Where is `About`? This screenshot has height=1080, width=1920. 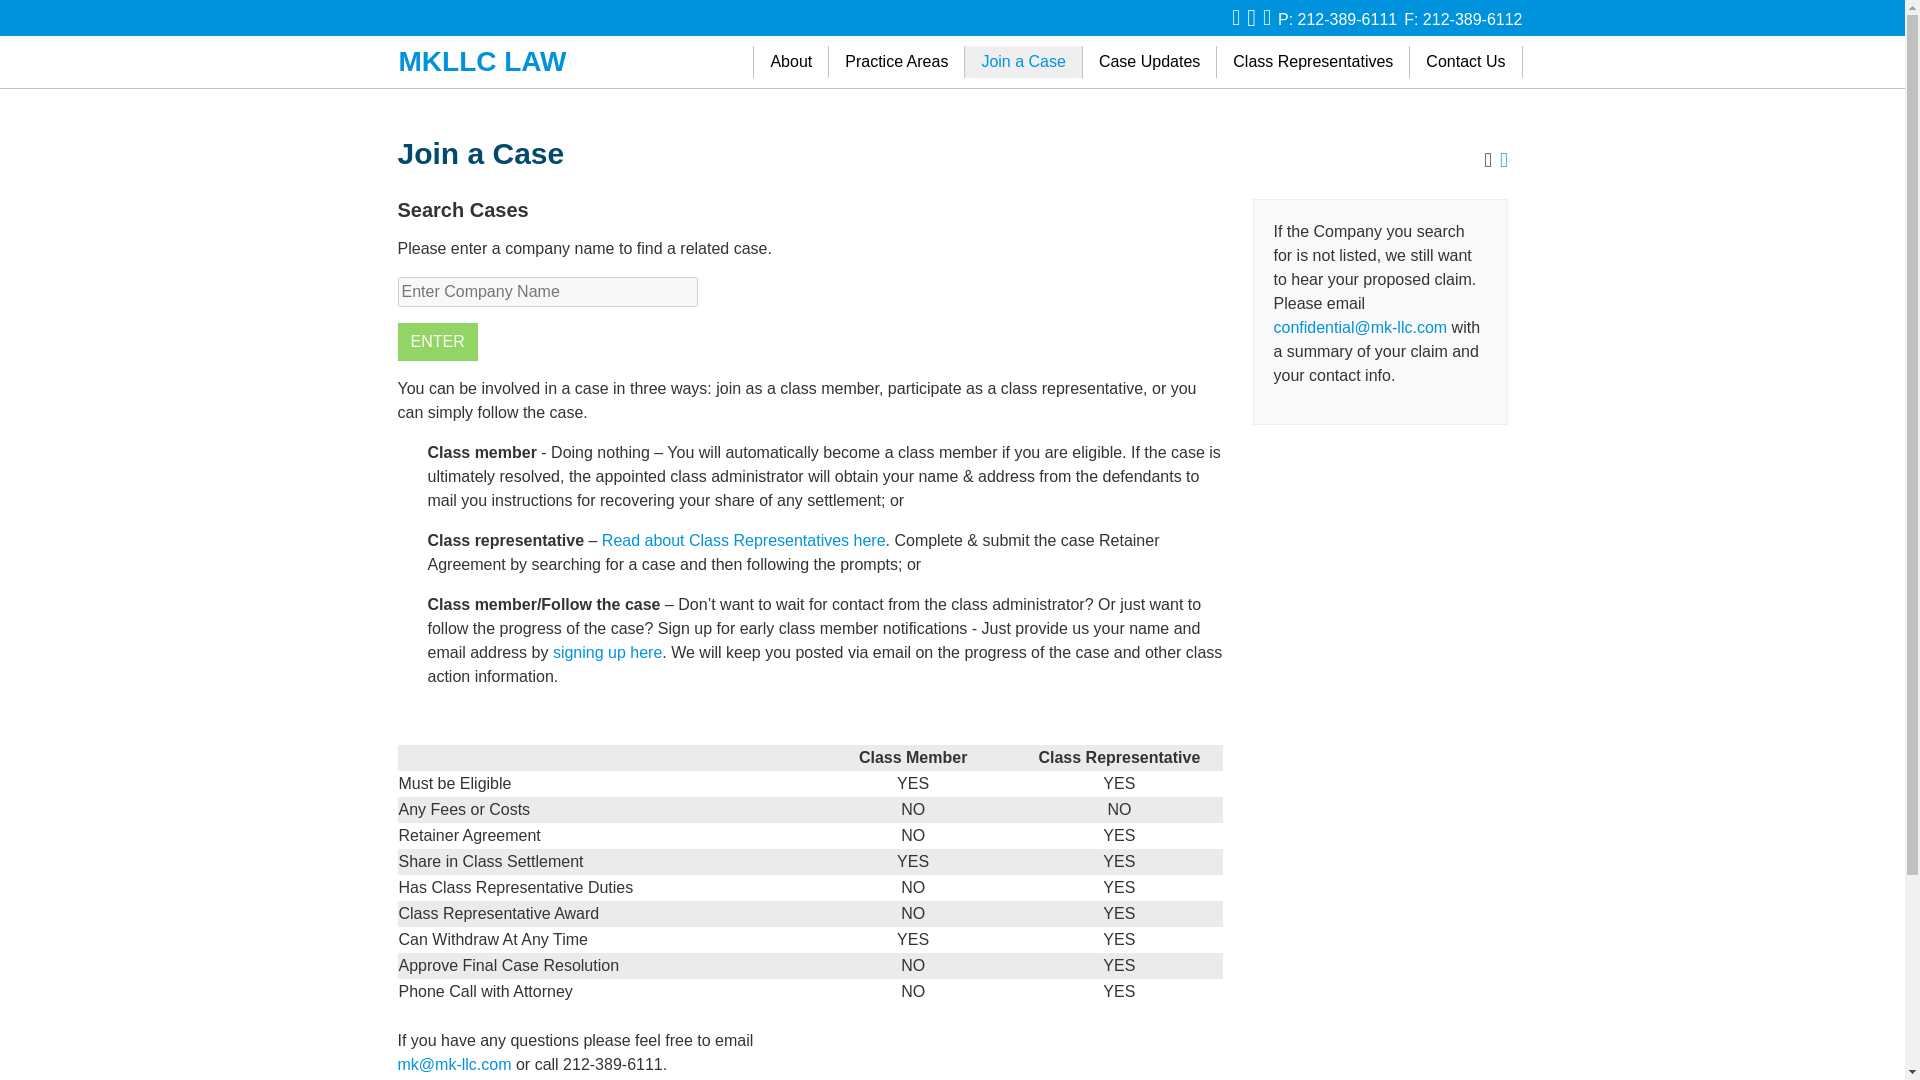 About is located at coordinates (790, 62).